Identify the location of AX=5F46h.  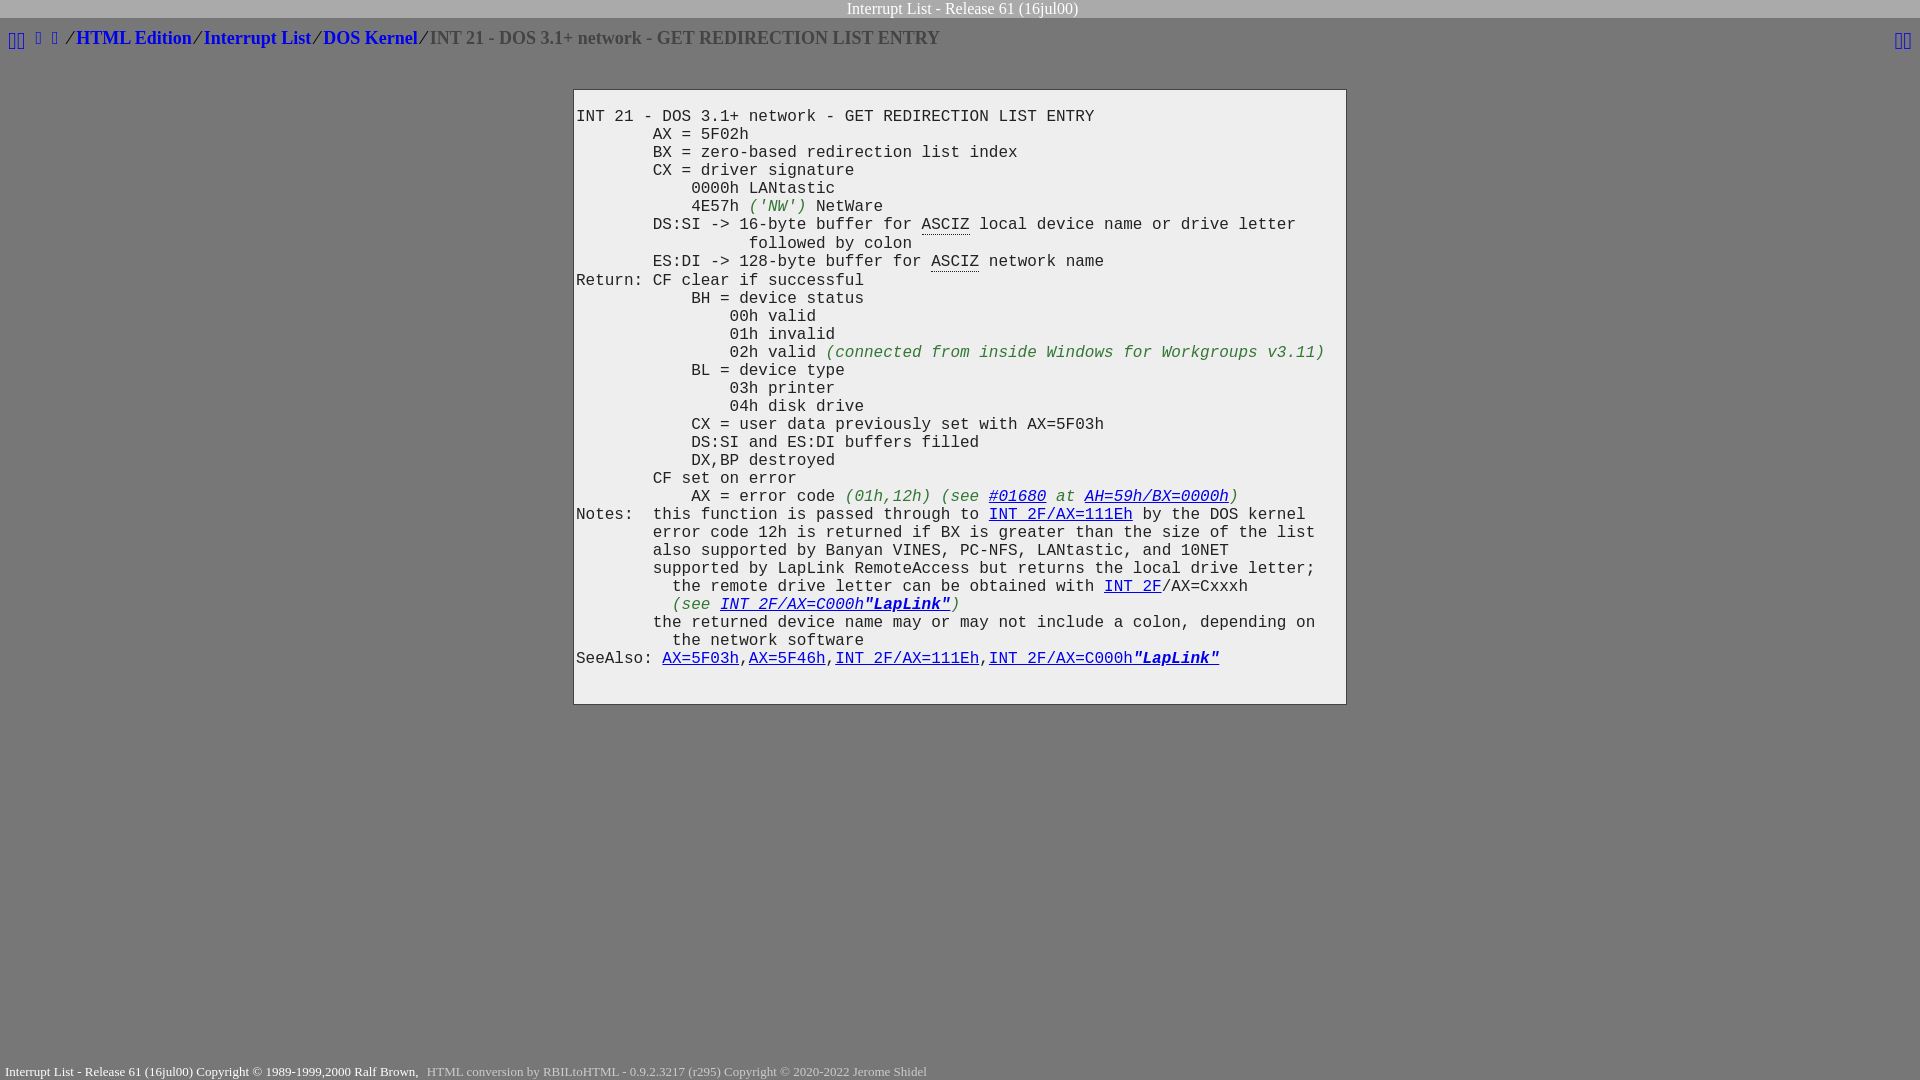
(788, 659).